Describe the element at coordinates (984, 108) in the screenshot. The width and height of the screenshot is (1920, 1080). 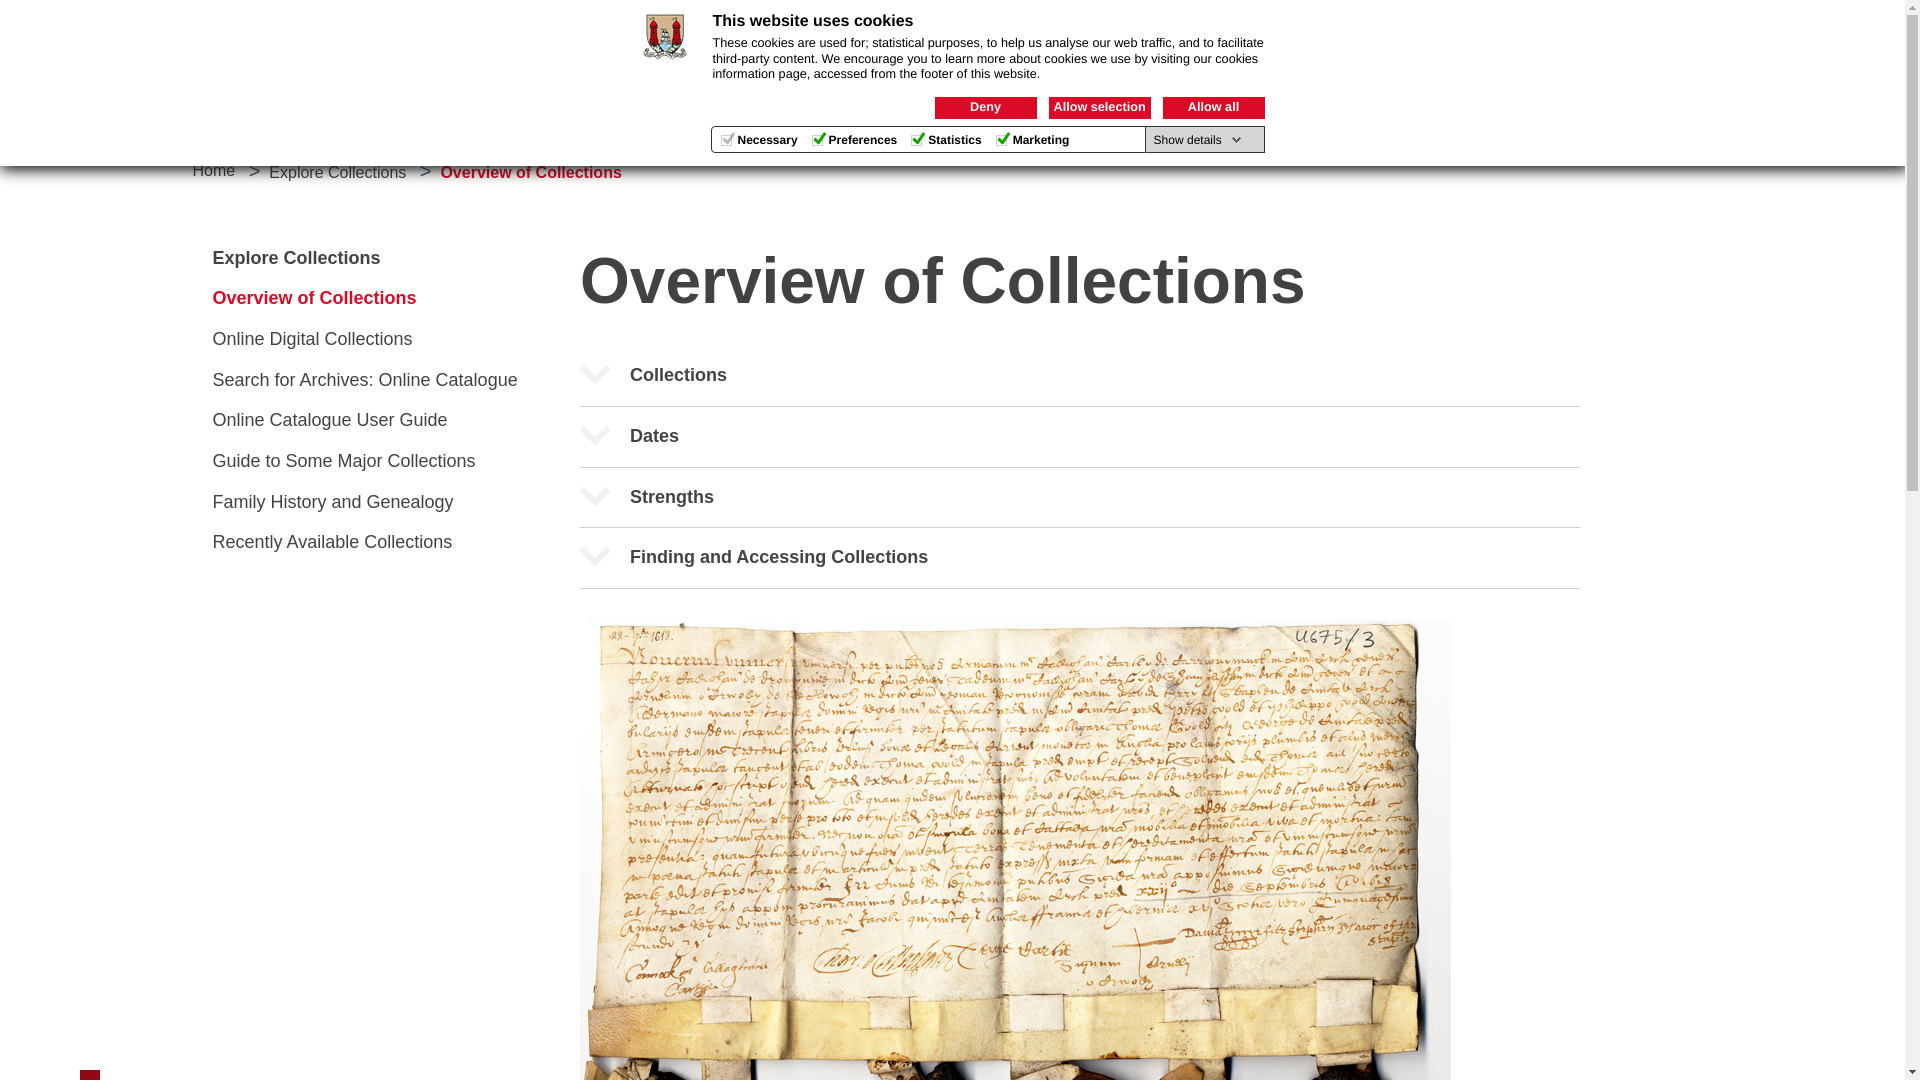
I see `Deny` at that location.